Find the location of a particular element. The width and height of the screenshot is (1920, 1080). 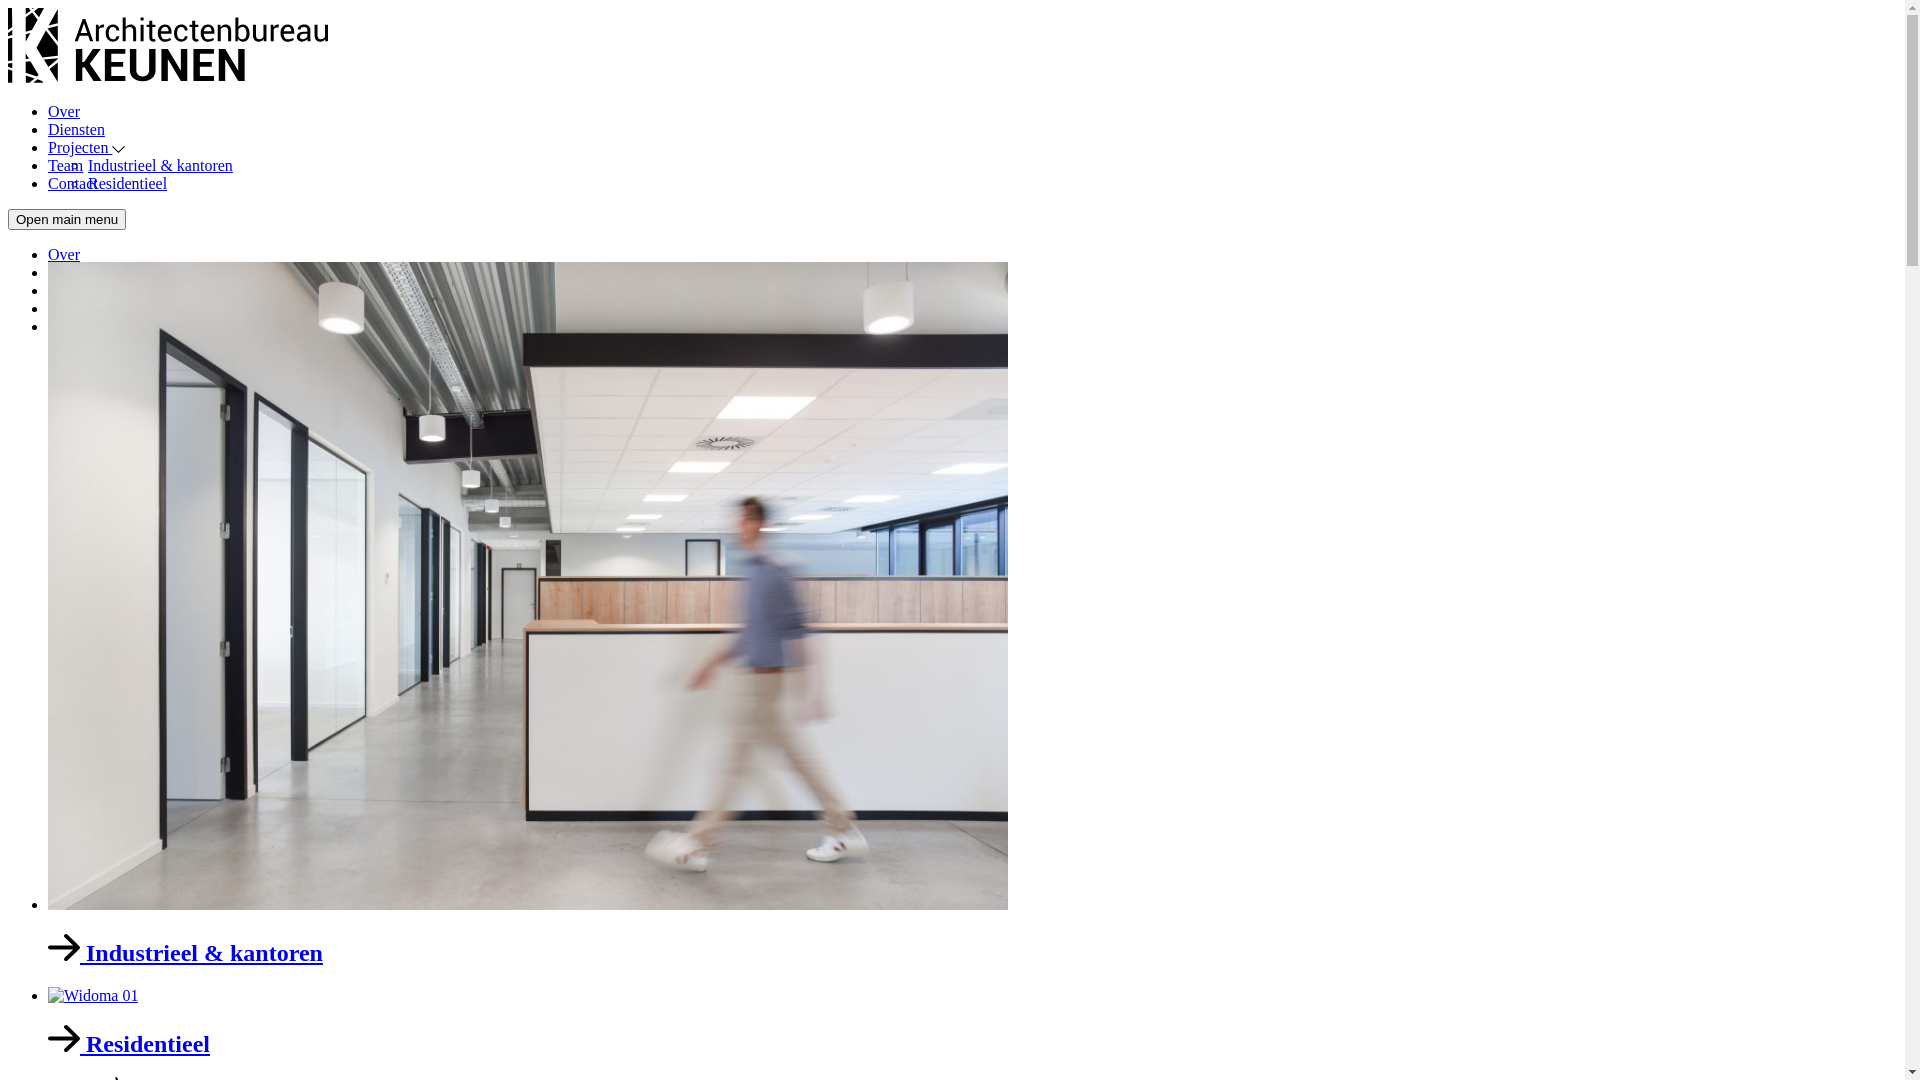

Contact is located at coordinates (73, 184).